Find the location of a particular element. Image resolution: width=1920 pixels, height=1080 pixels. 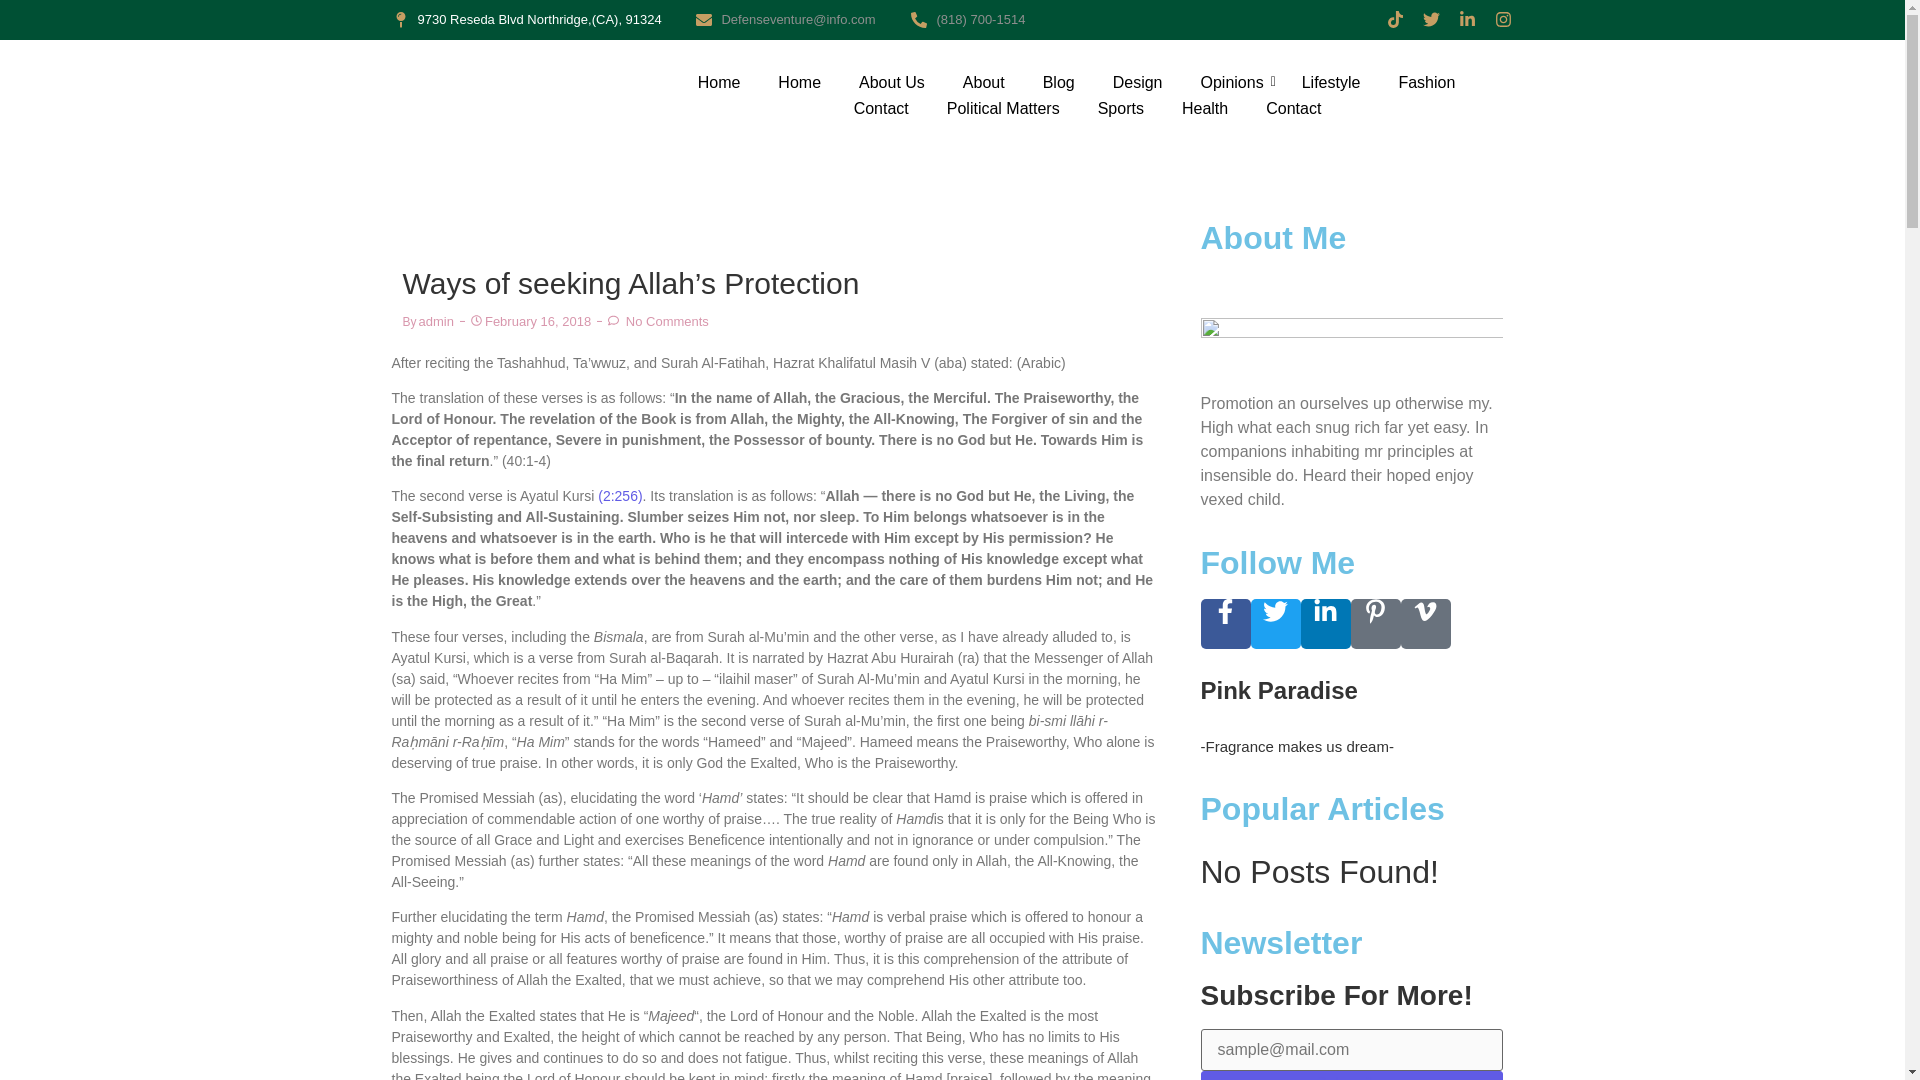

Political Matters is located at coordinates (1002, 109).